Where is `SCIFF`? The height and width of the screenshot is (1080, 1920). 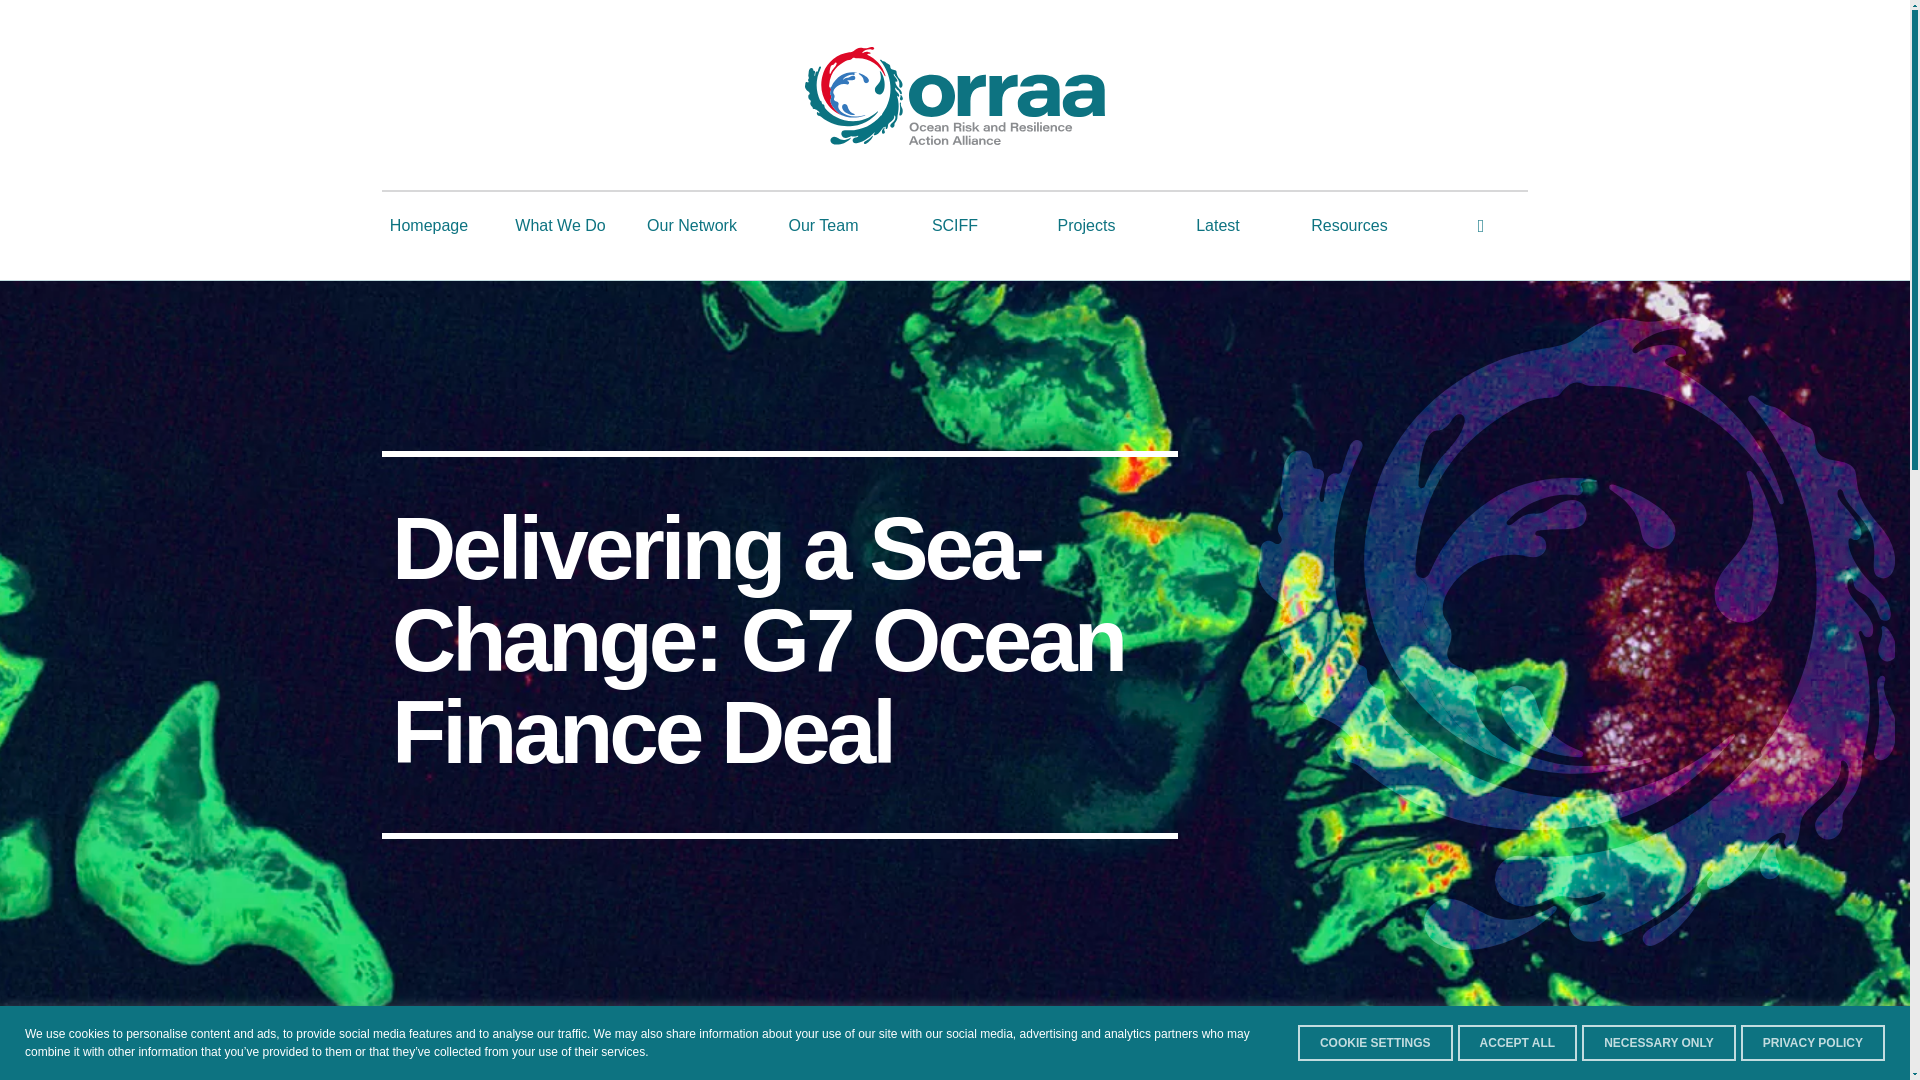
SCIFF is located at coordinates (955, 220).